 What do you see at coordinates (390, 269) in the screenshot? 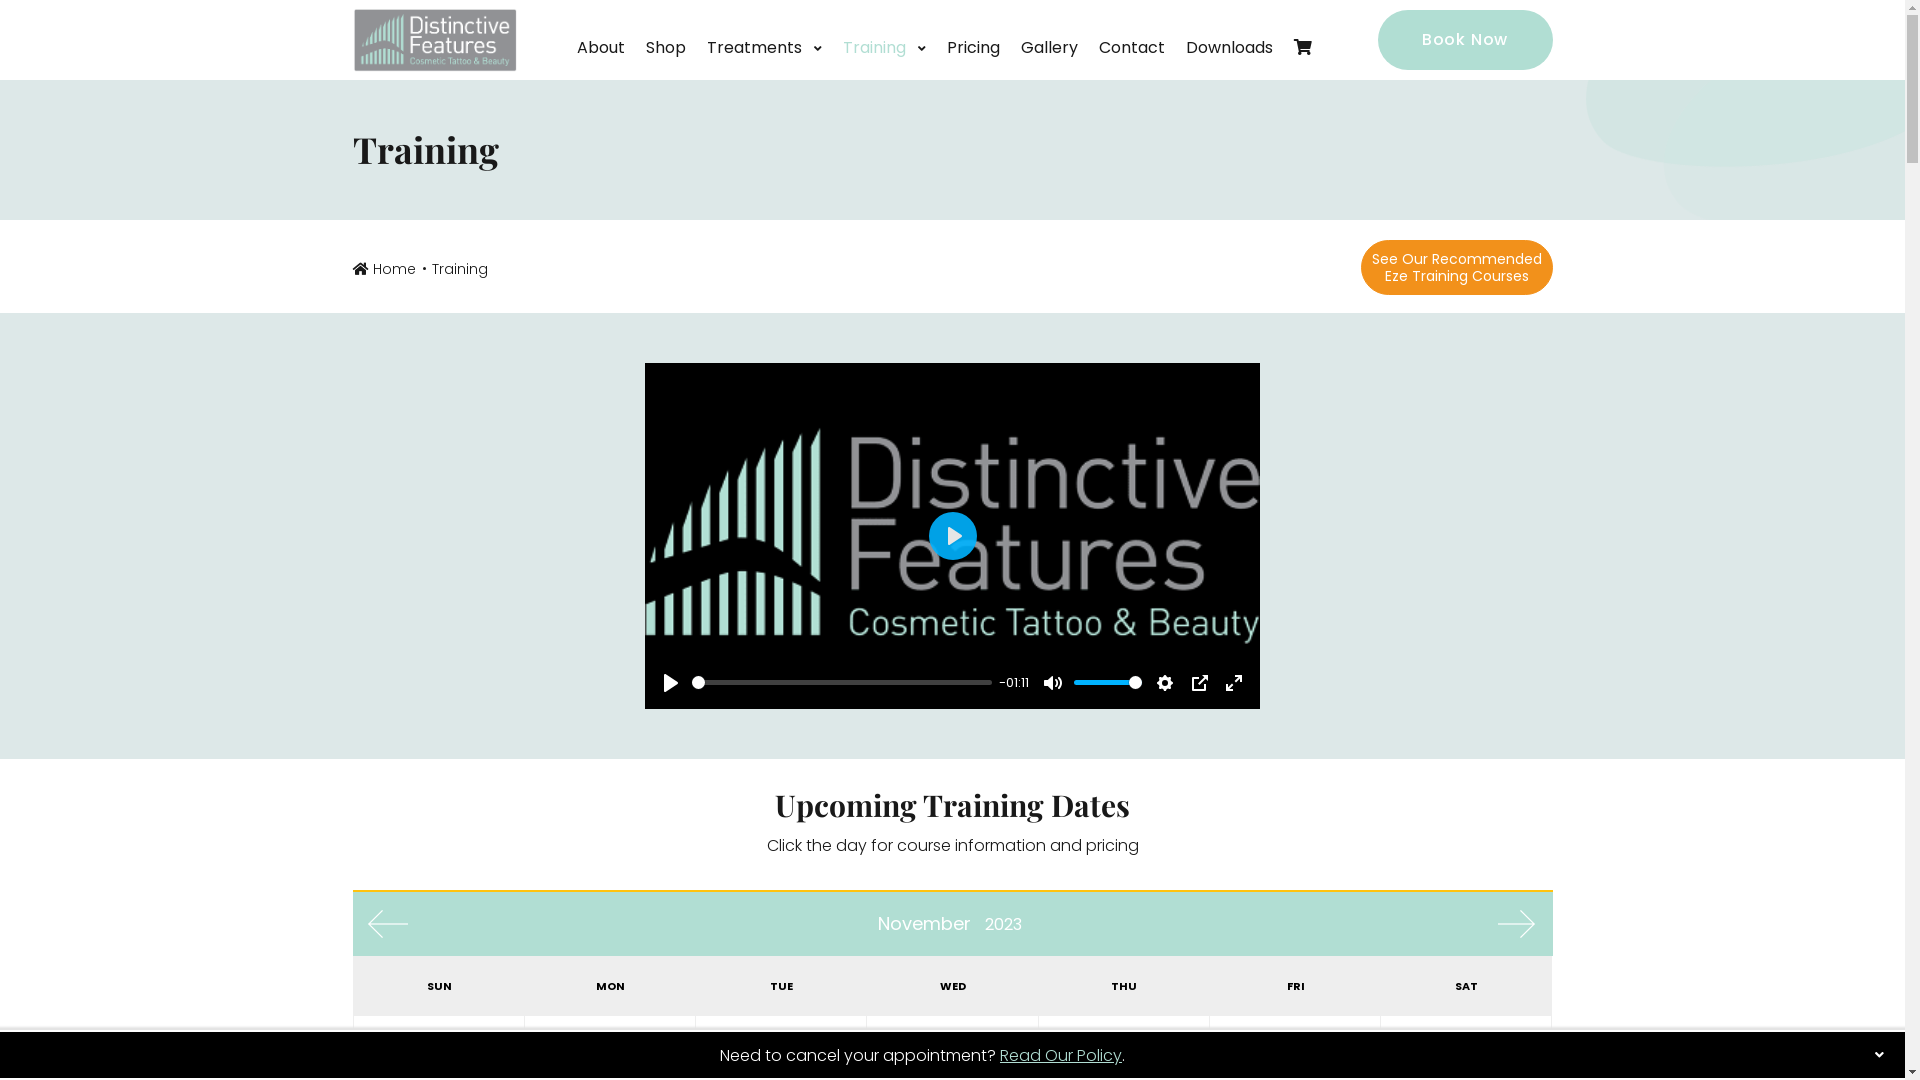
I see `Home` at bounding box center [390, 269].